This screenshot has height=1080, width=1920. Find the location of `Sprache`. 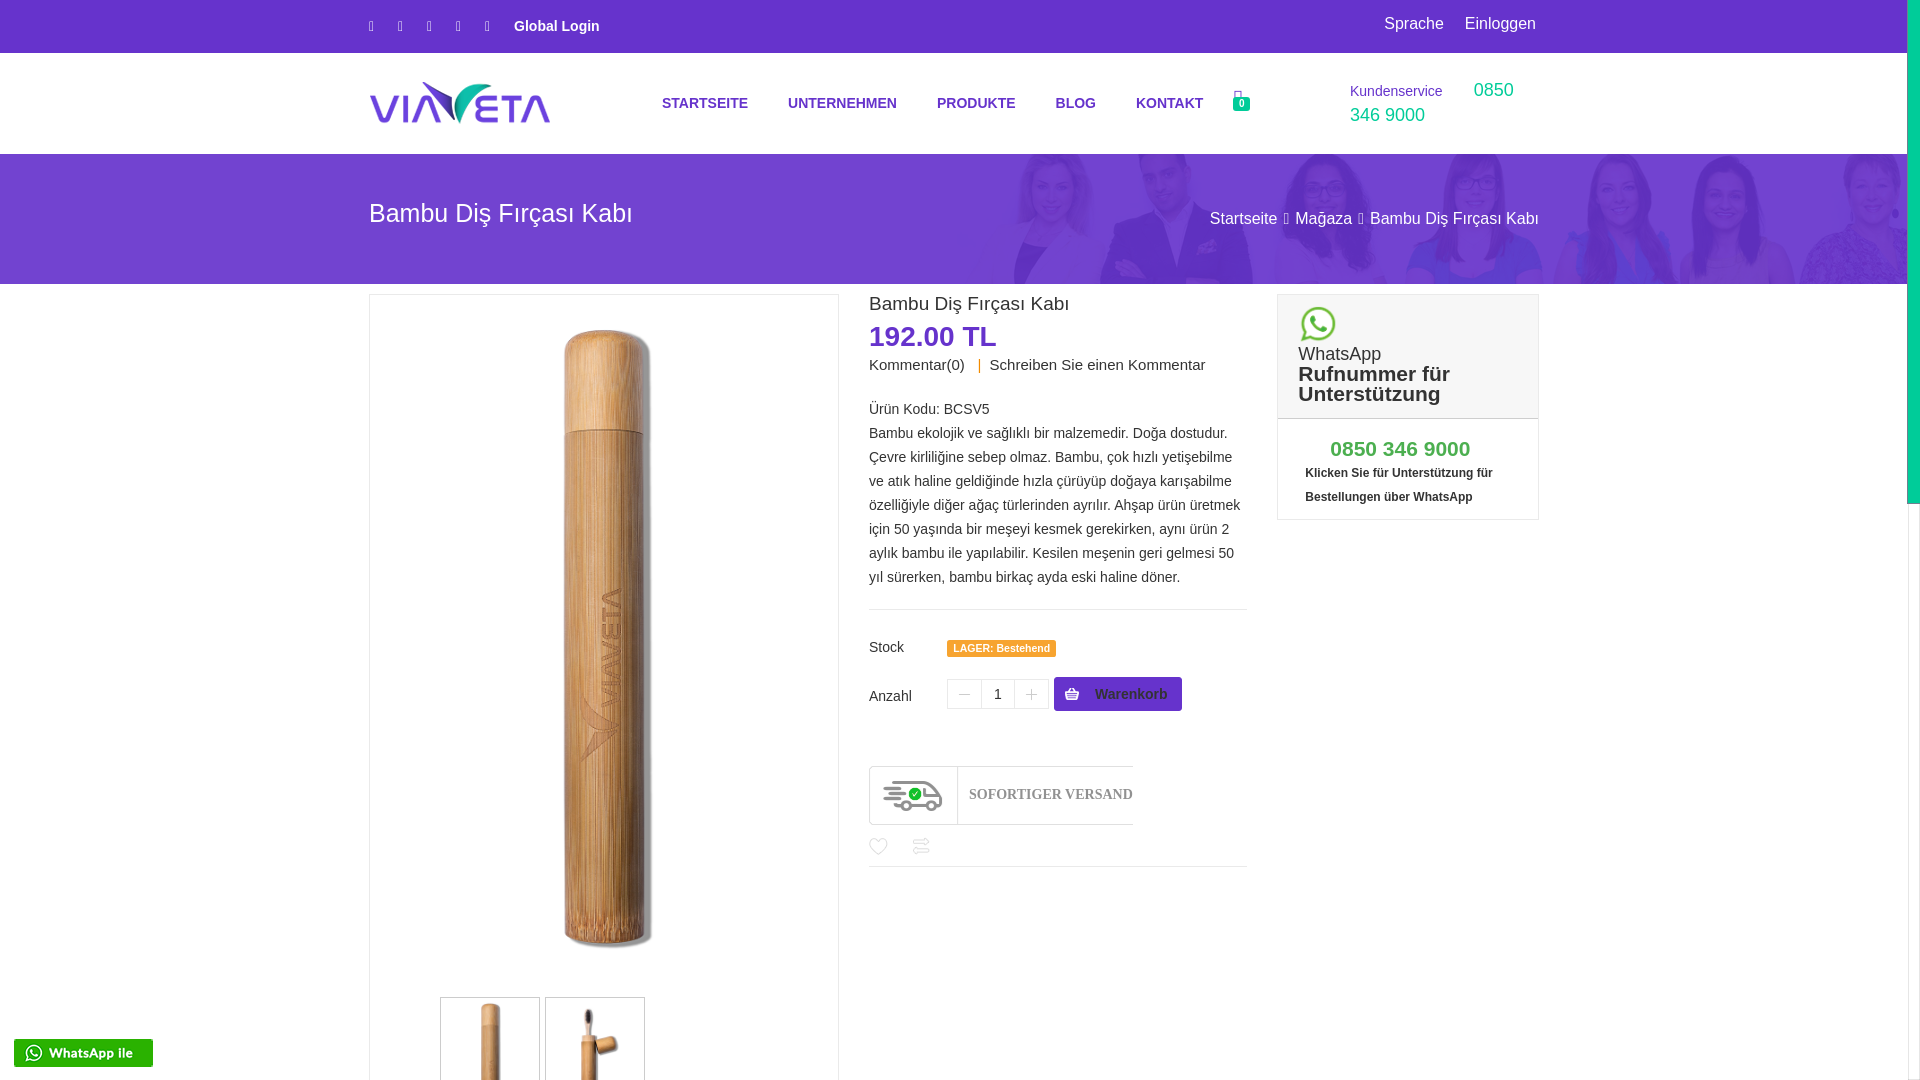

Sprache is located at coordinates (1414, 23).